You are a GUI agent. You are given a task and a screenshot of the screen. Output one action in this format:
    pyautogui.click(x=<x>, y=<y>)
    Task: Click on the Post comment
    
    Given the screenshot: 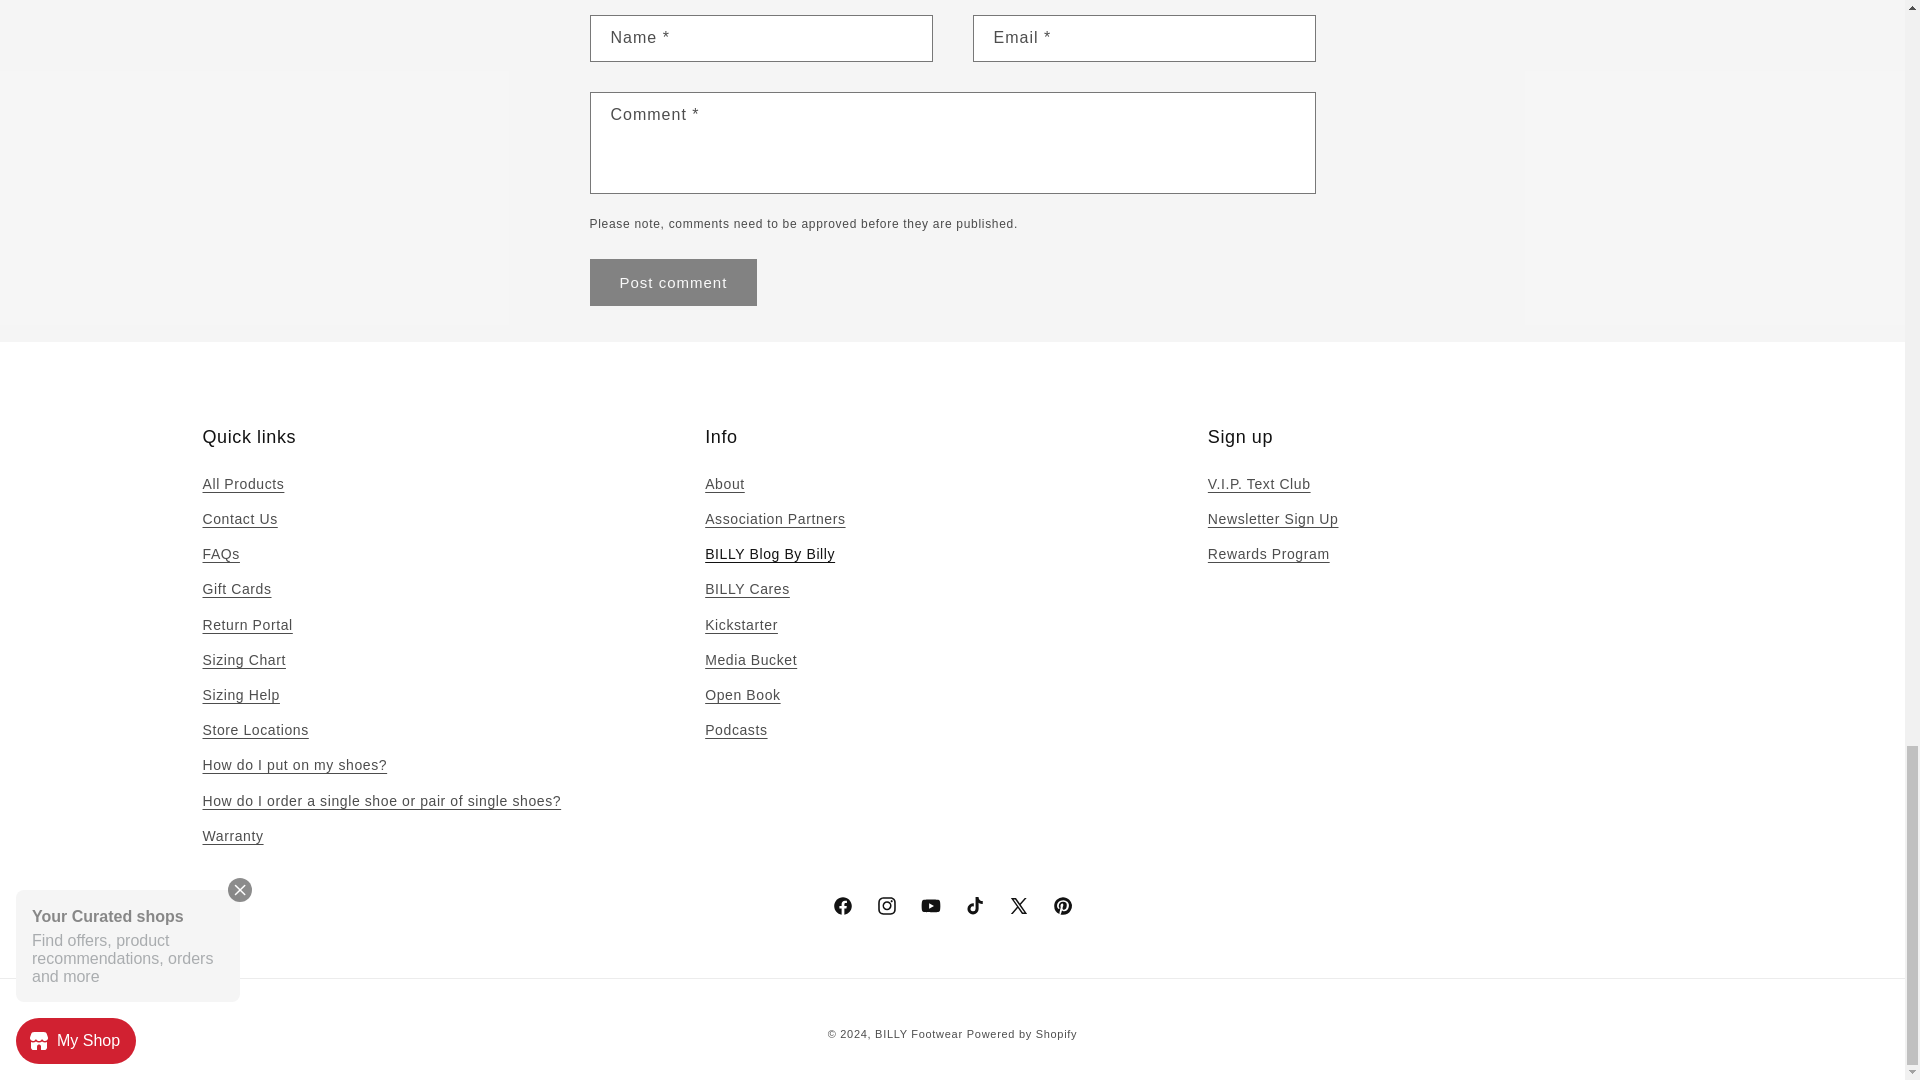 What is the action you would take?
    pyautogui.click(x=674, y=282)
    